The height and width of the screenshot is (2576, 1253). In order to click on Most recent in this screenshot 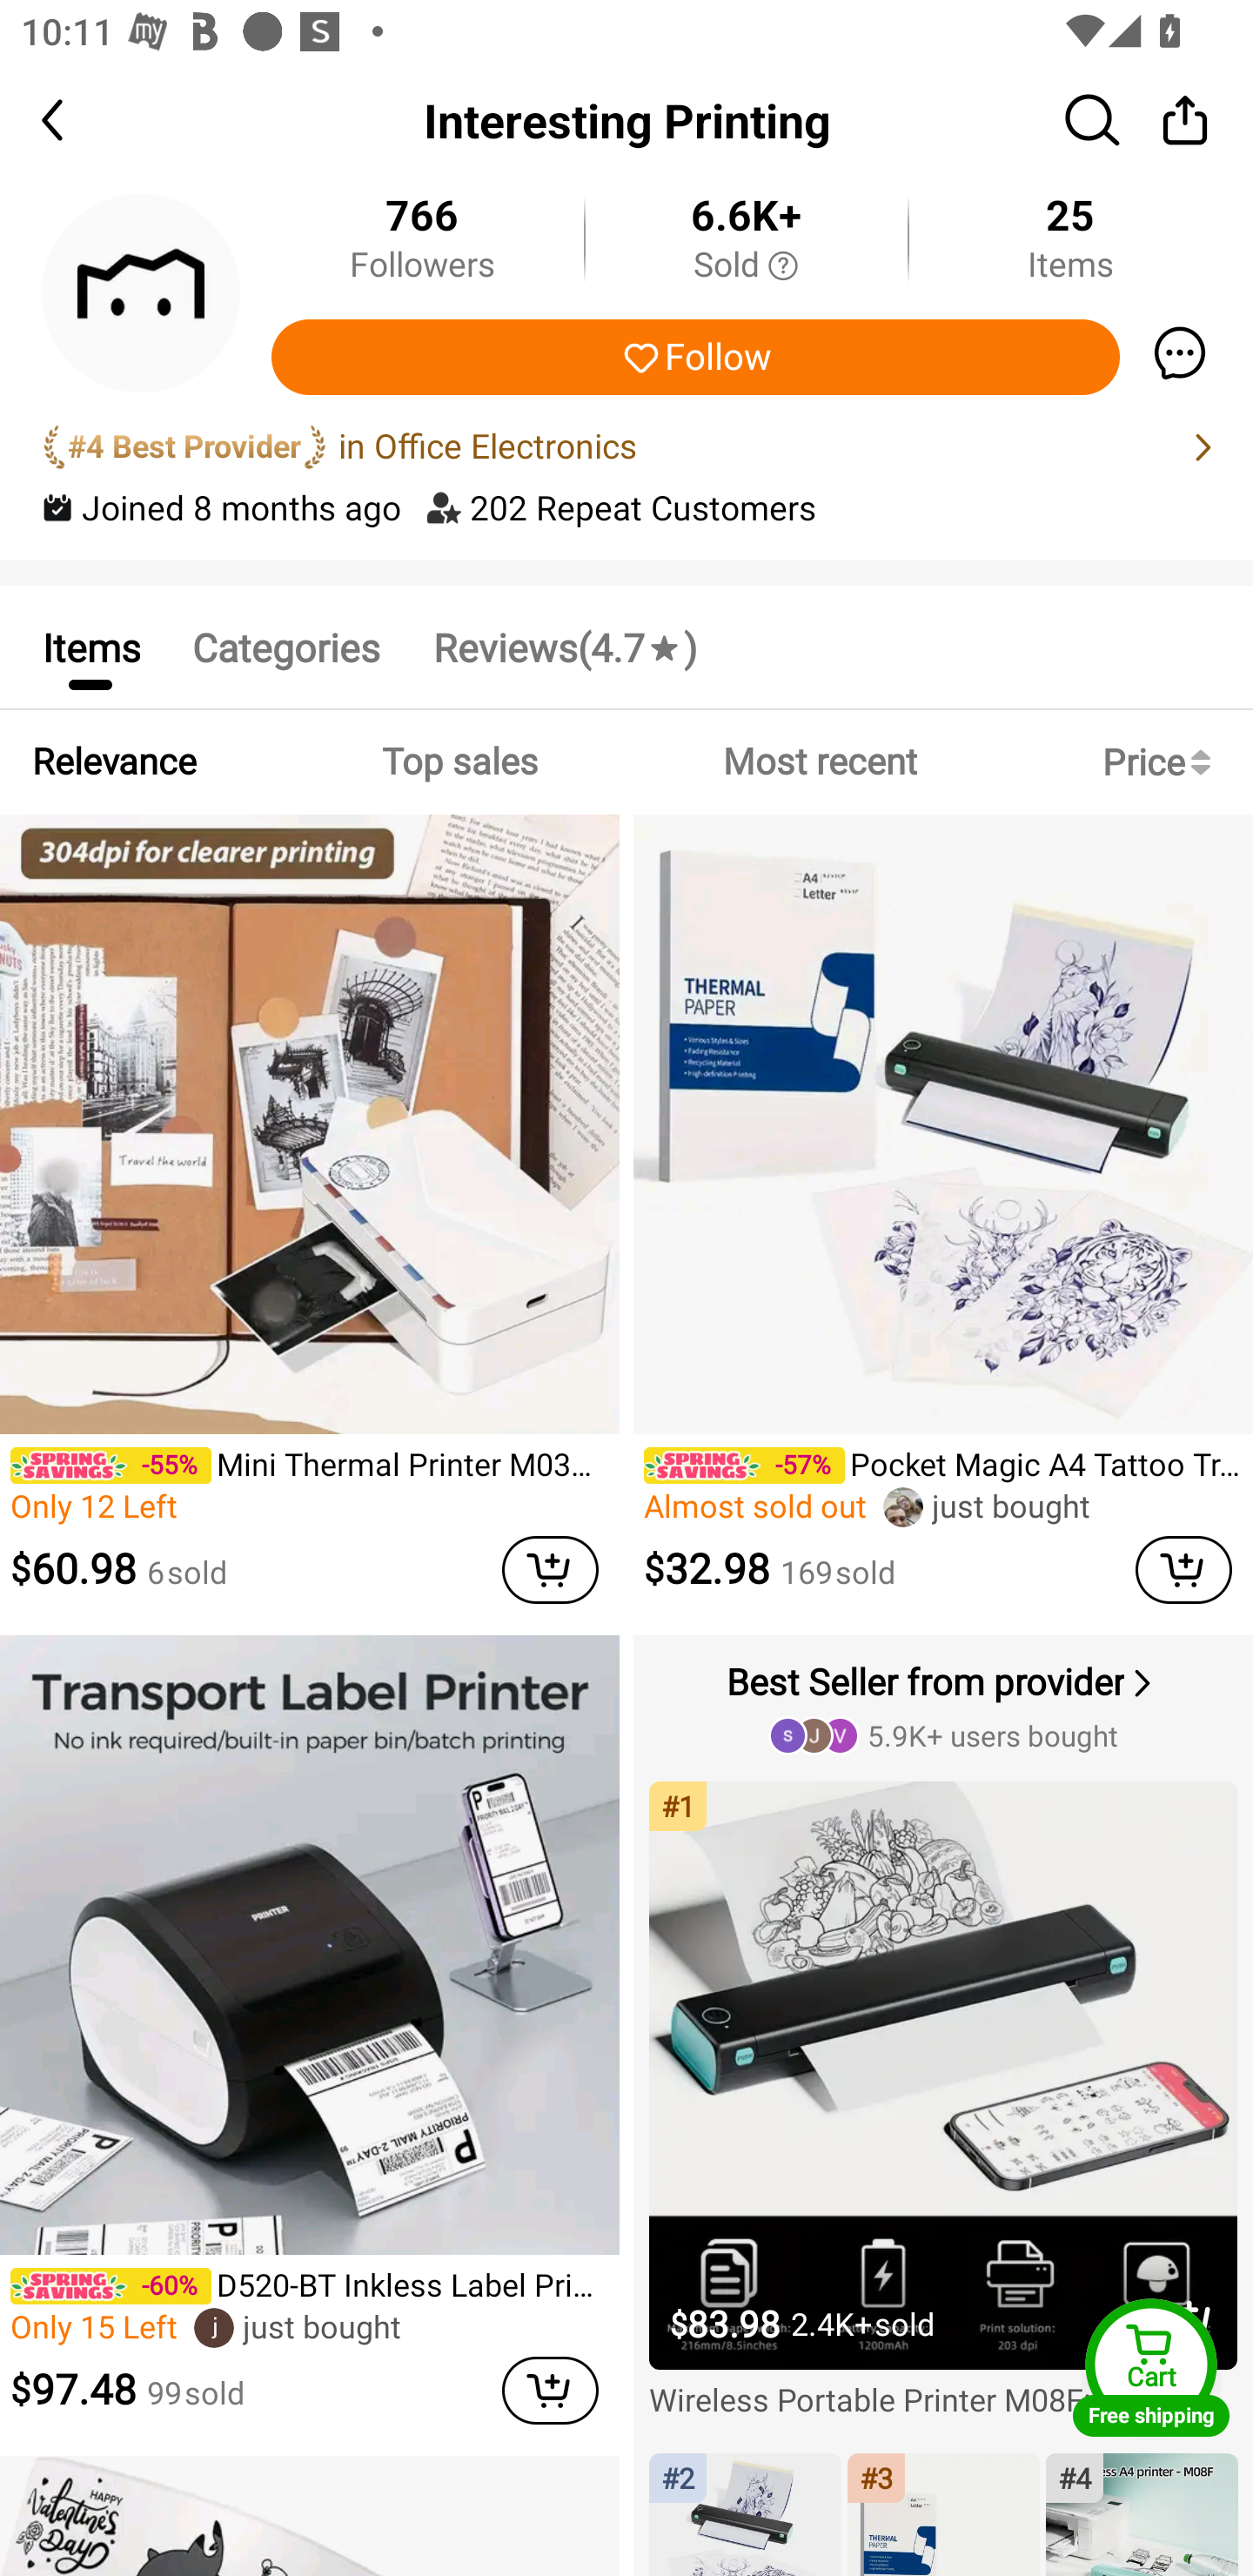, I will do `click(820, 762)`.